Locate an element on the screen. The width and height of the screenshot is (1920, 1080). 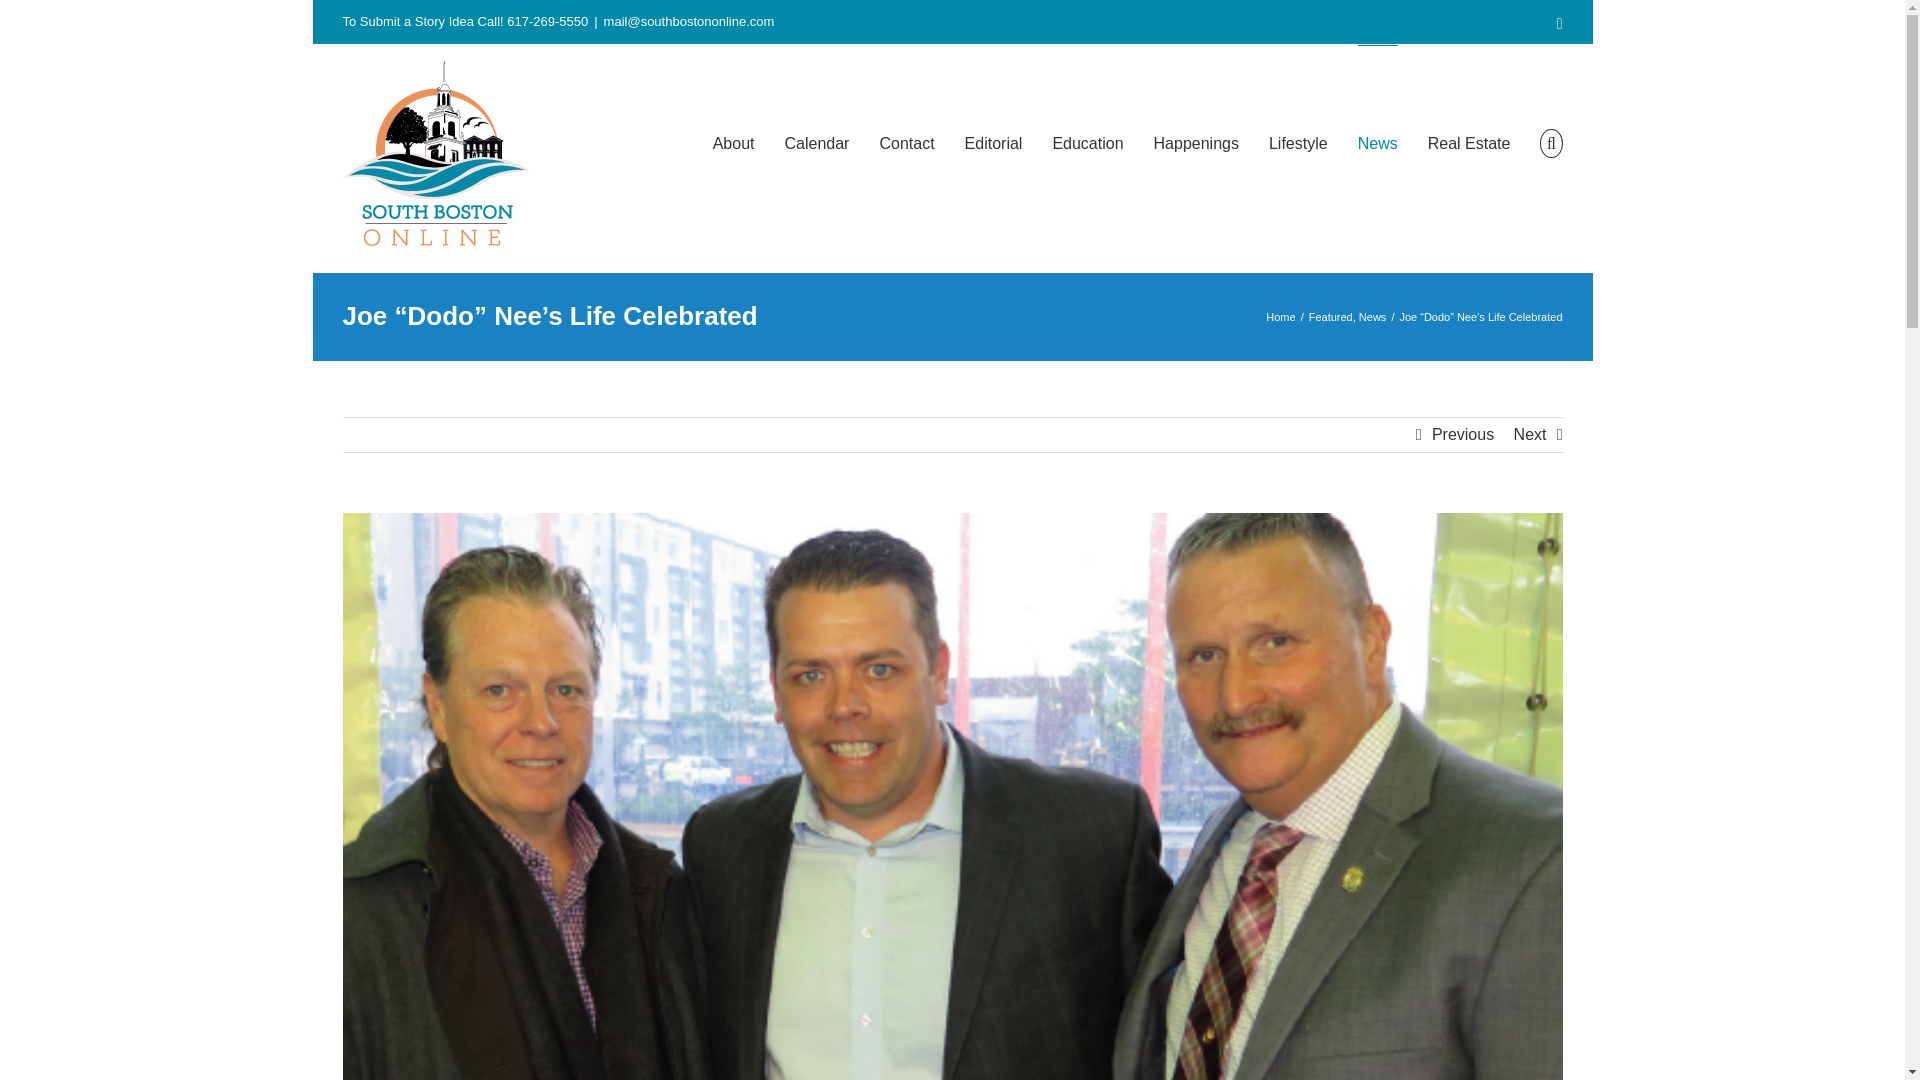
Home is located at coordinates (1280, 316).